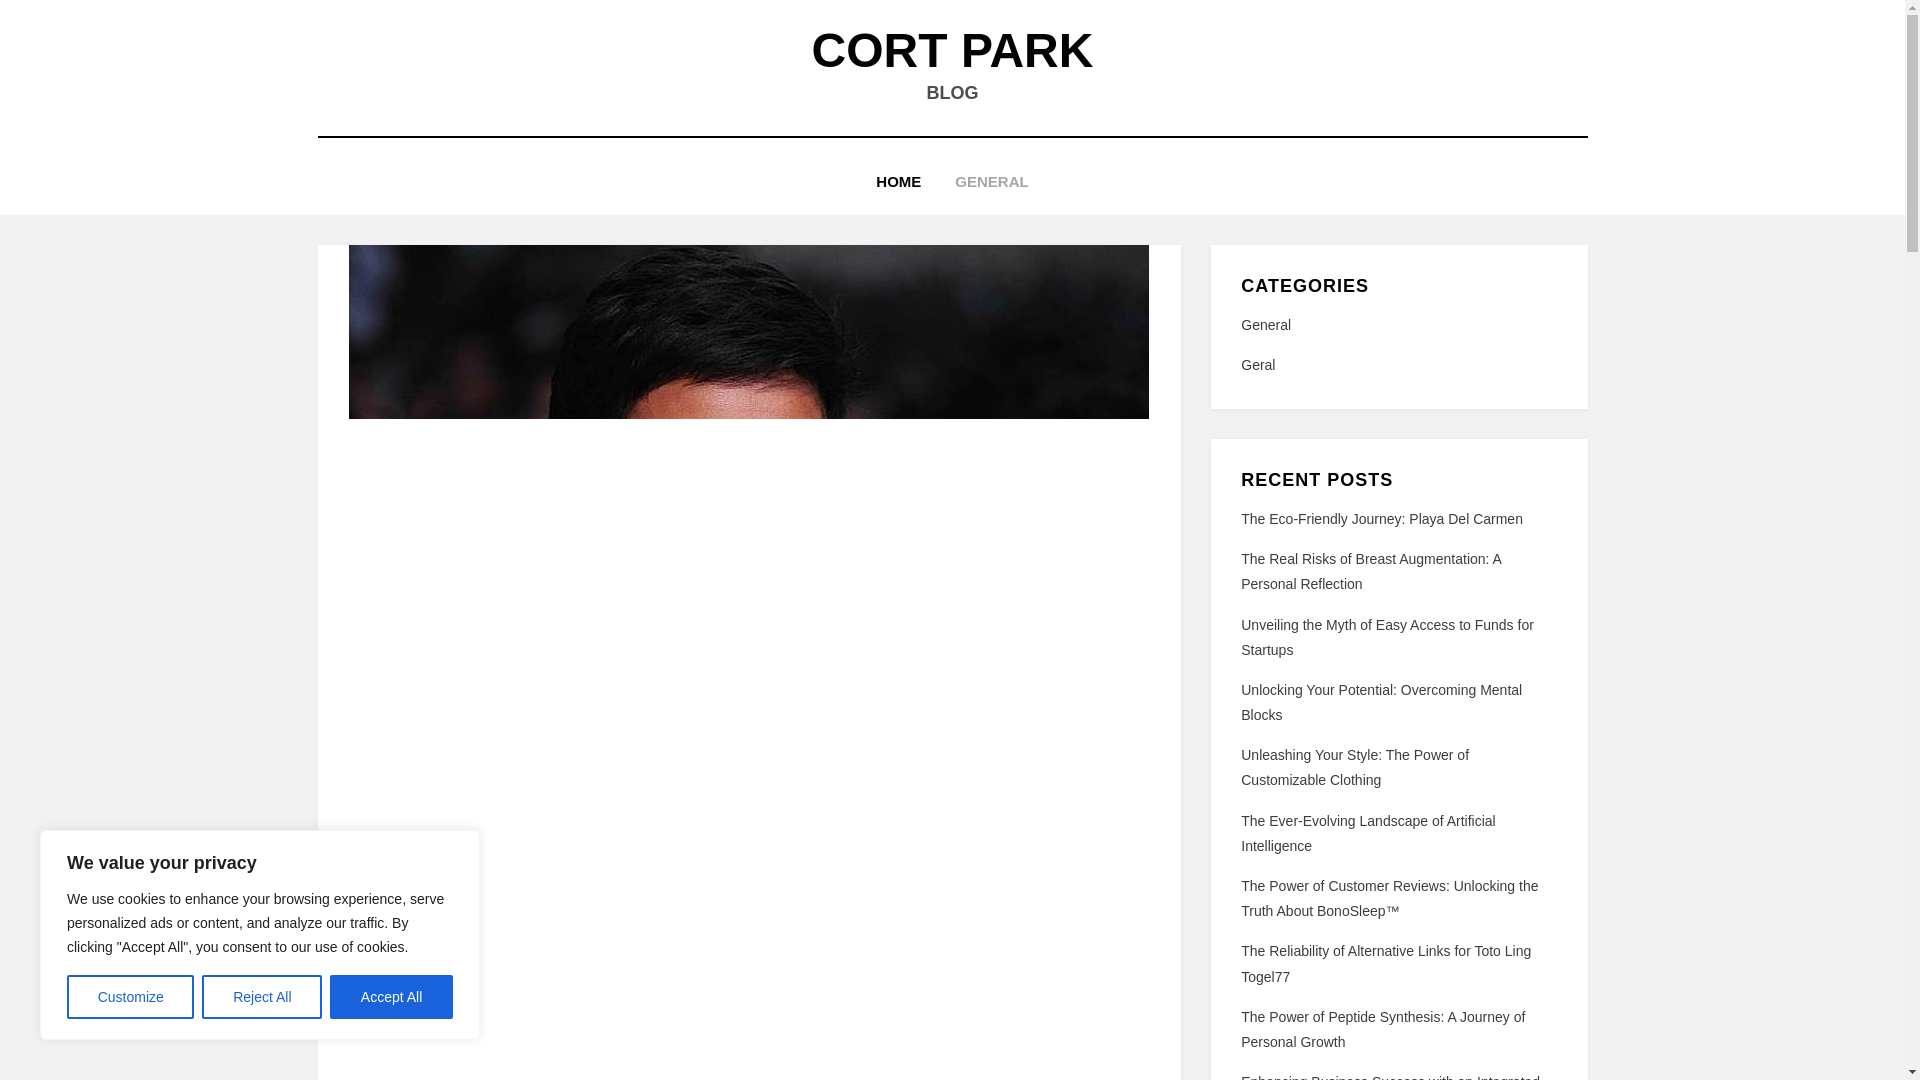  I want to click on Geral, so click(1398, 366).